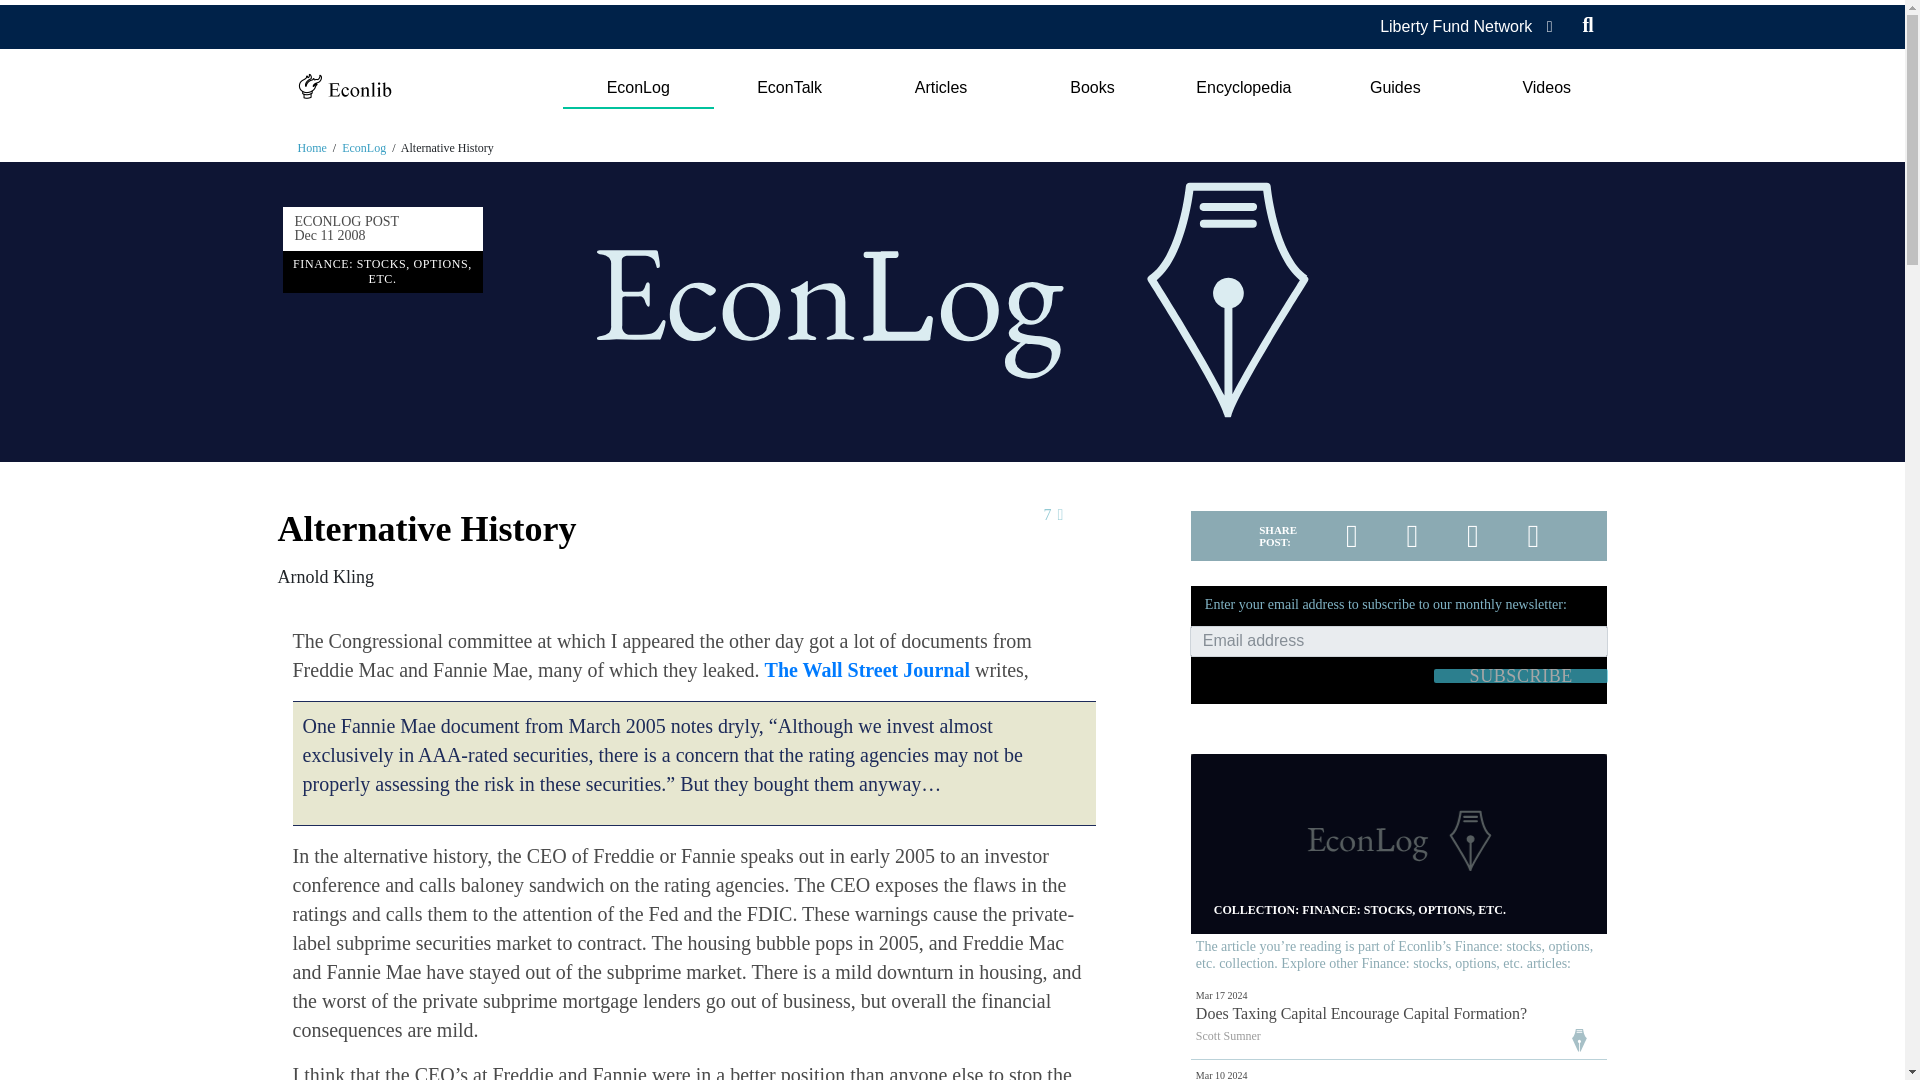 The image size is (1920, 1080). I want to click on Articles, so click(940, 88).